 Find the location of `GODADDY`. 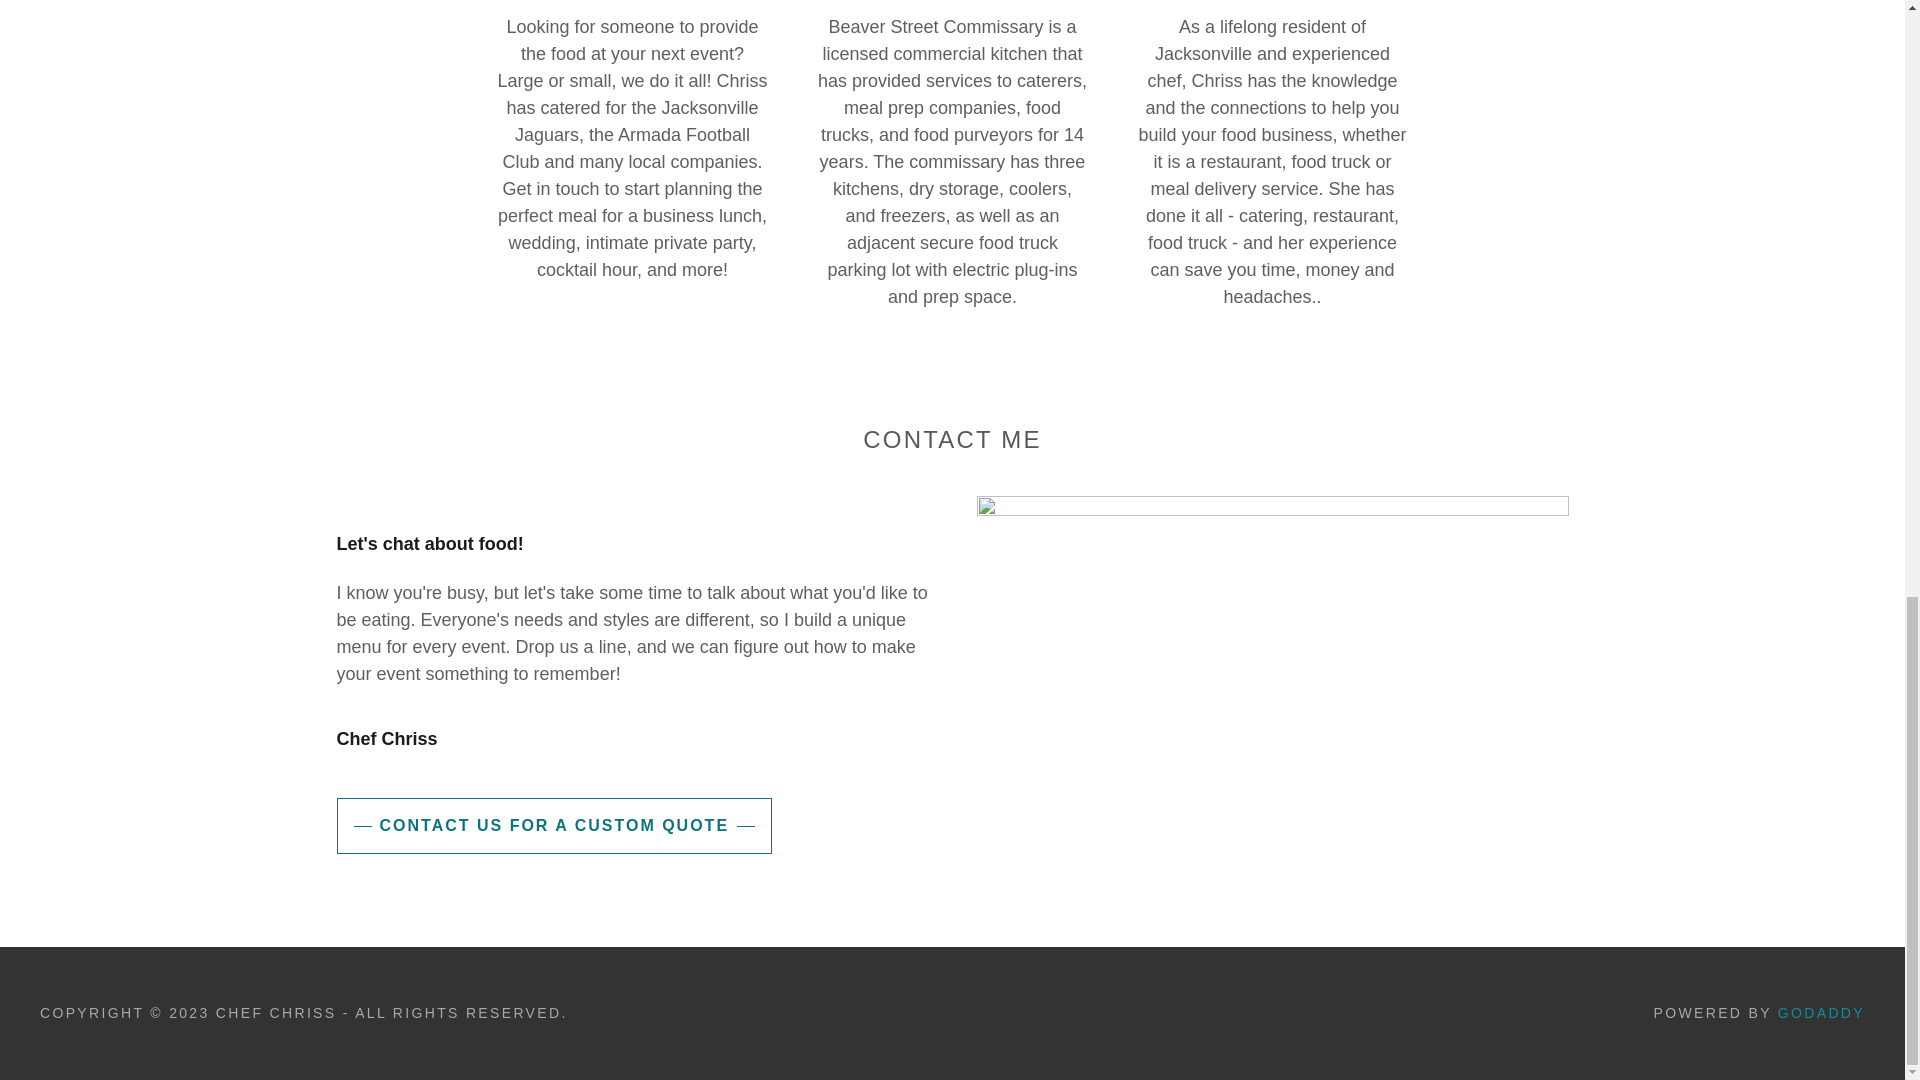

GODADDY is located at coordinates (1820, 1012).